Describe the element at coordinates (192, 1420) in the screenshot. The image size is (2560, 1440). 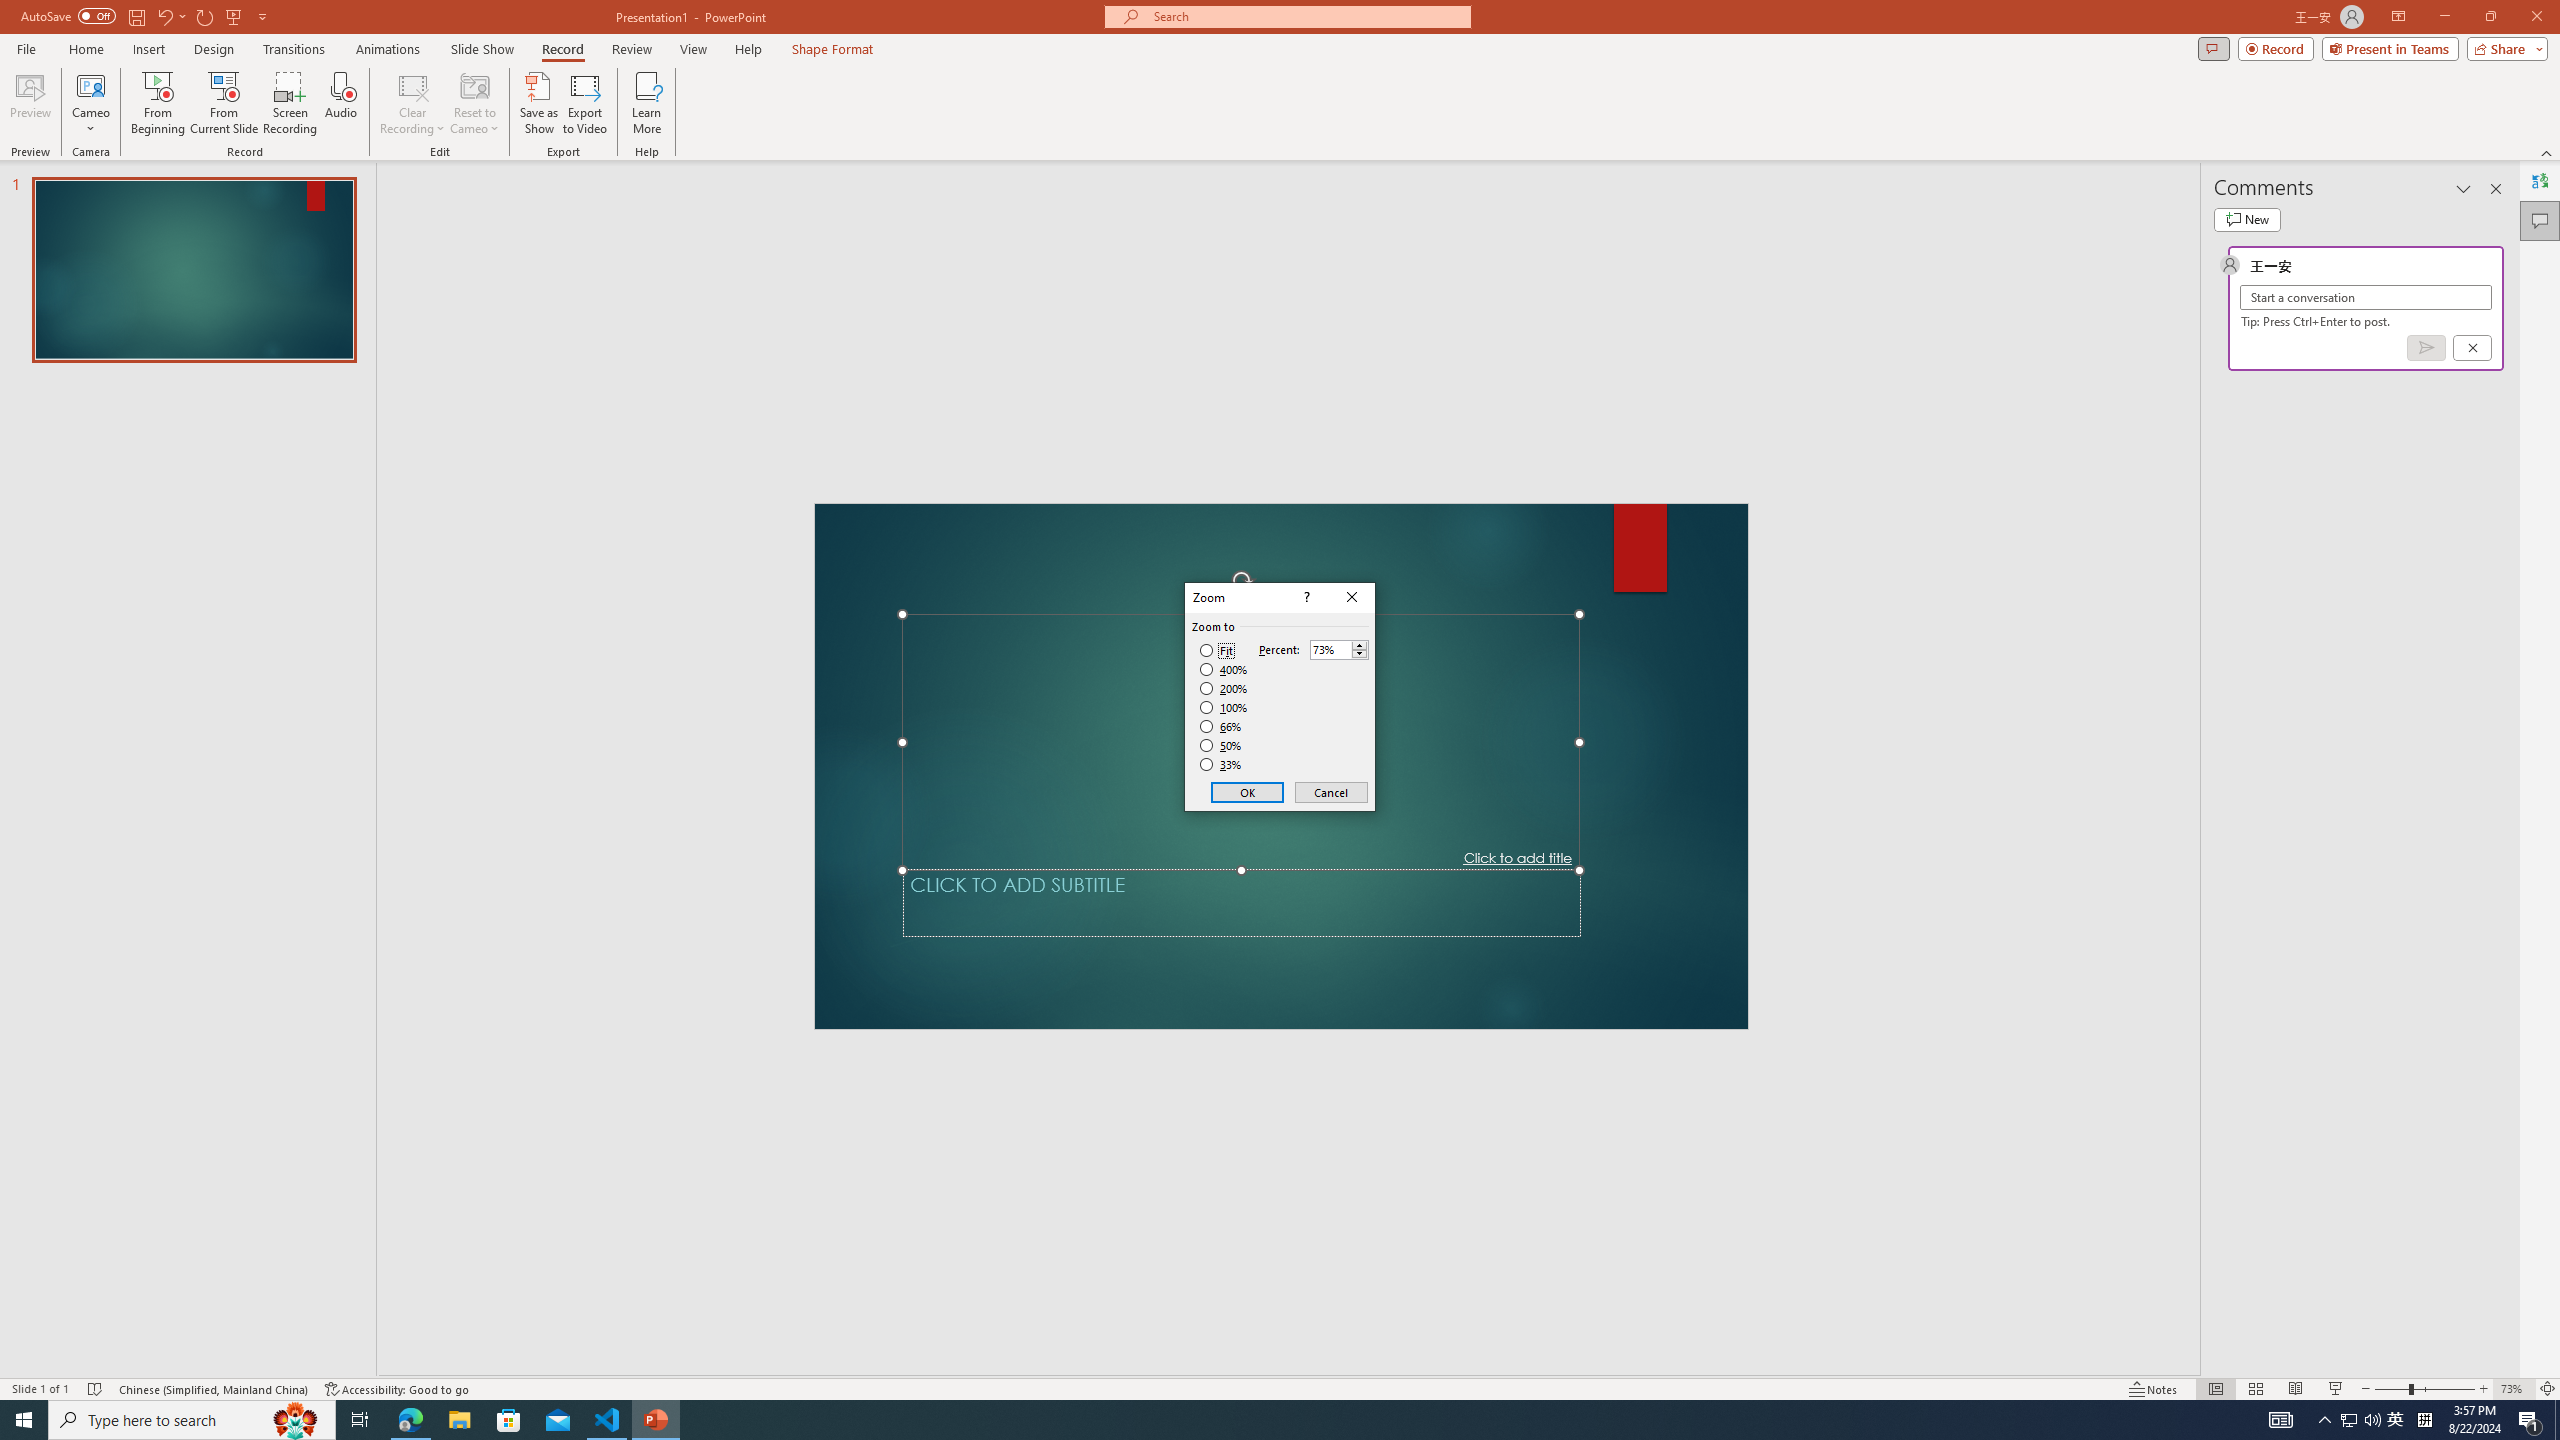
I see `Type here to search` at that location.